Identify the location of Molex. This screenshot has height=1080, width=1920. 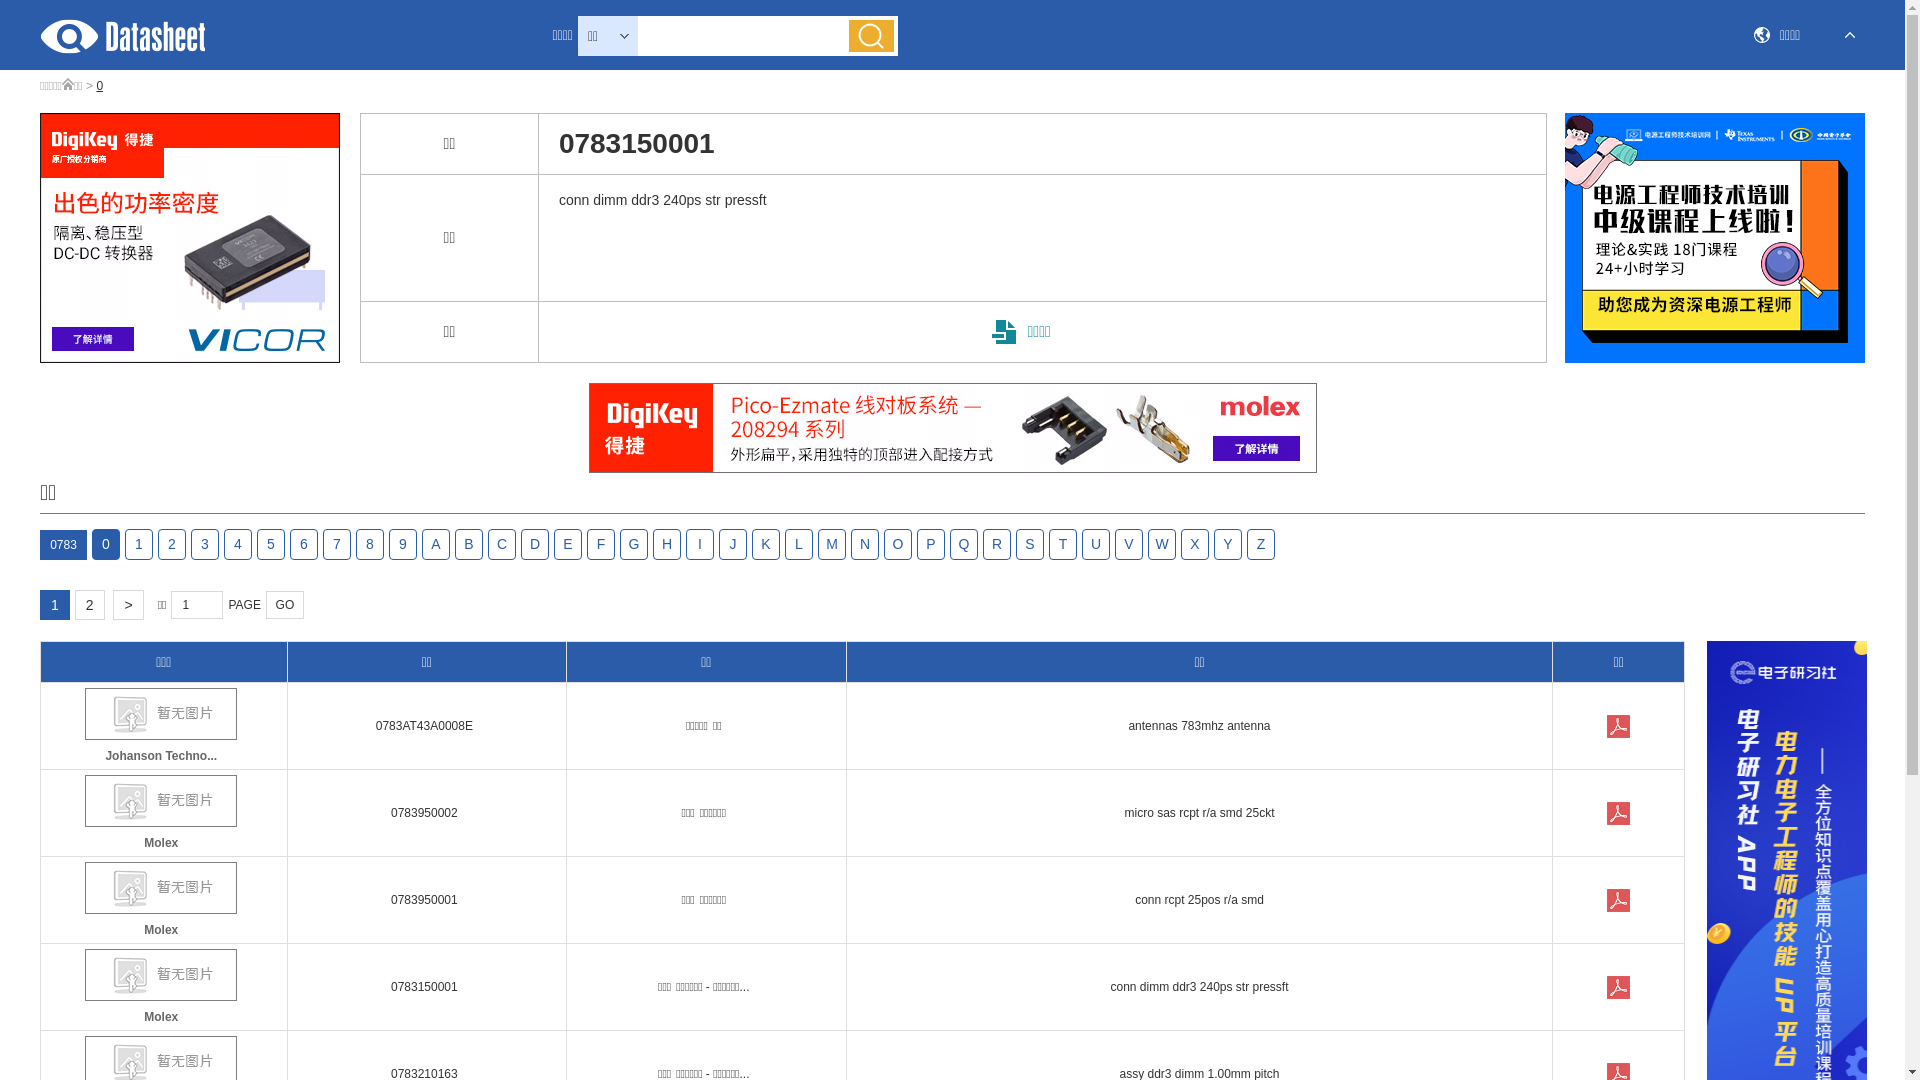
(162, 990).